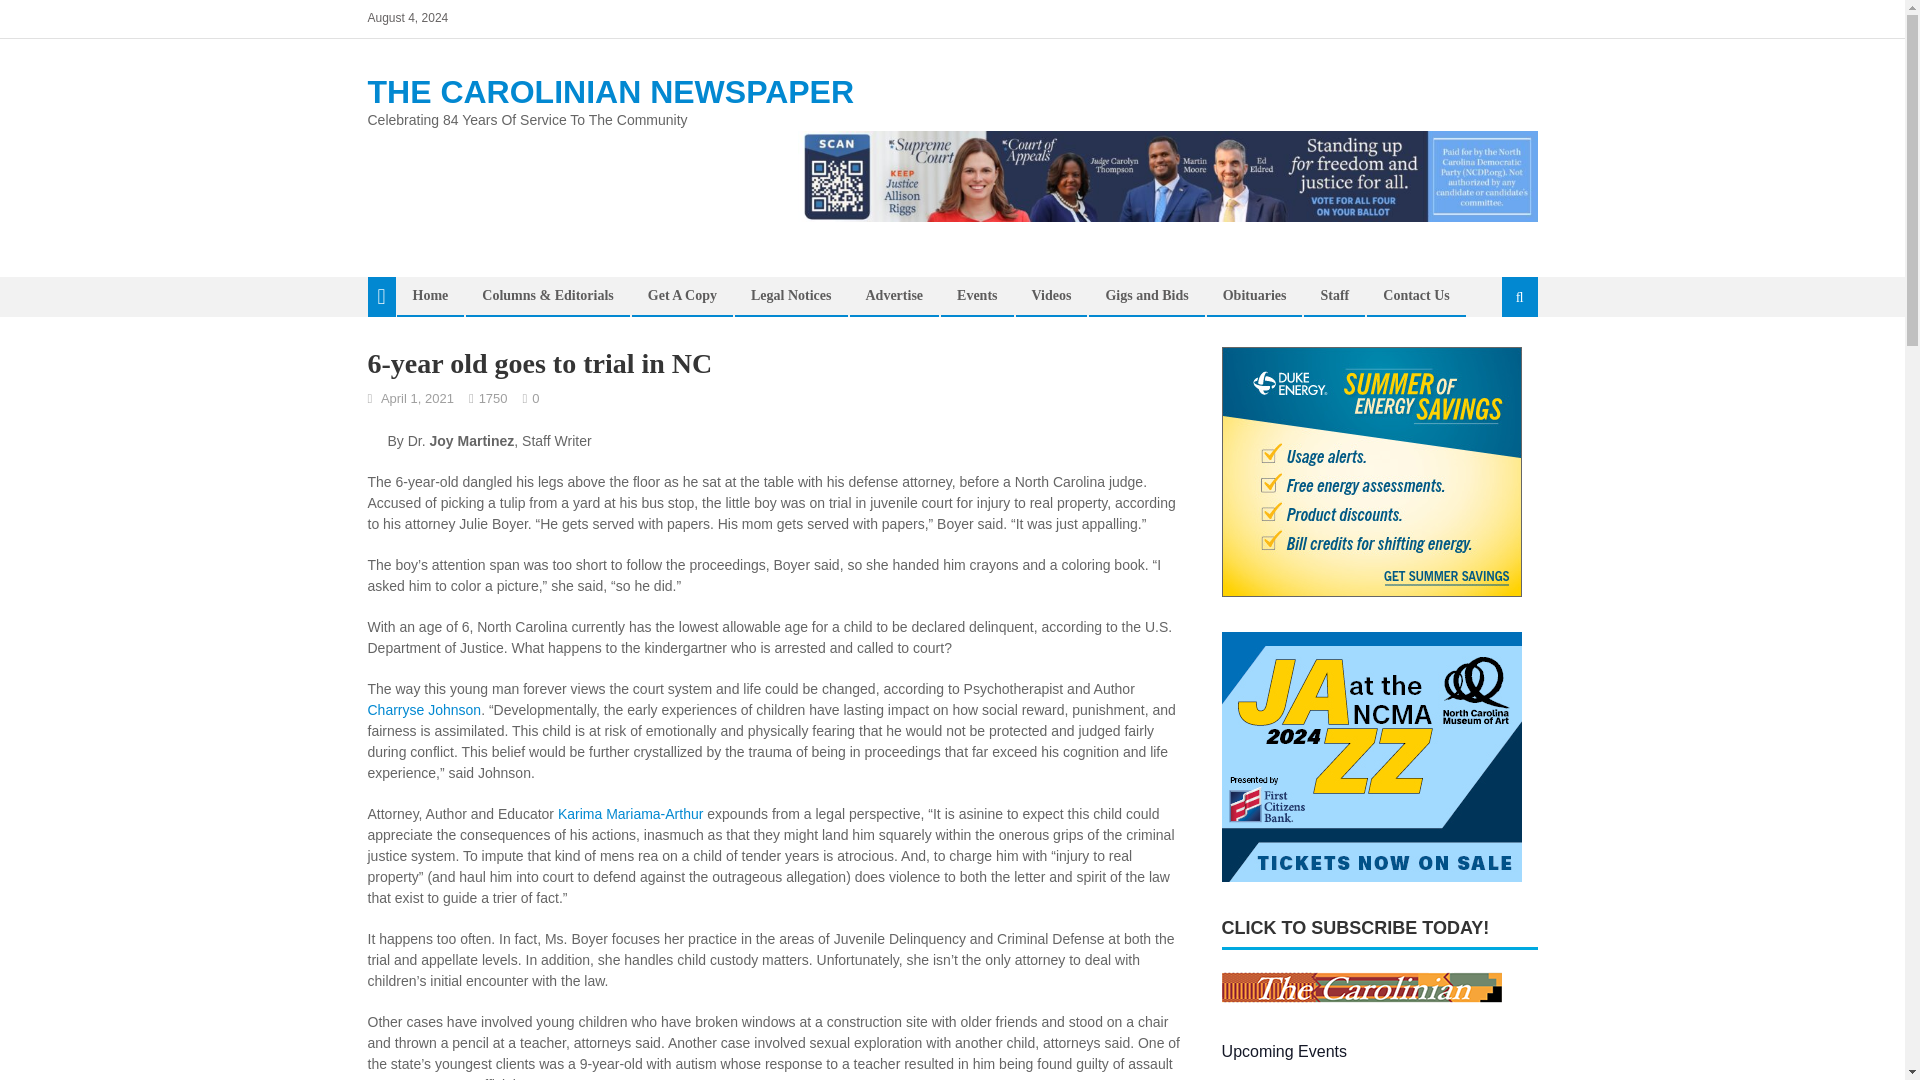 The image size is (1920, 1080). Describe the element at coordinates (790, 296) in the screenshot. I see `Legal Notices` at that location.